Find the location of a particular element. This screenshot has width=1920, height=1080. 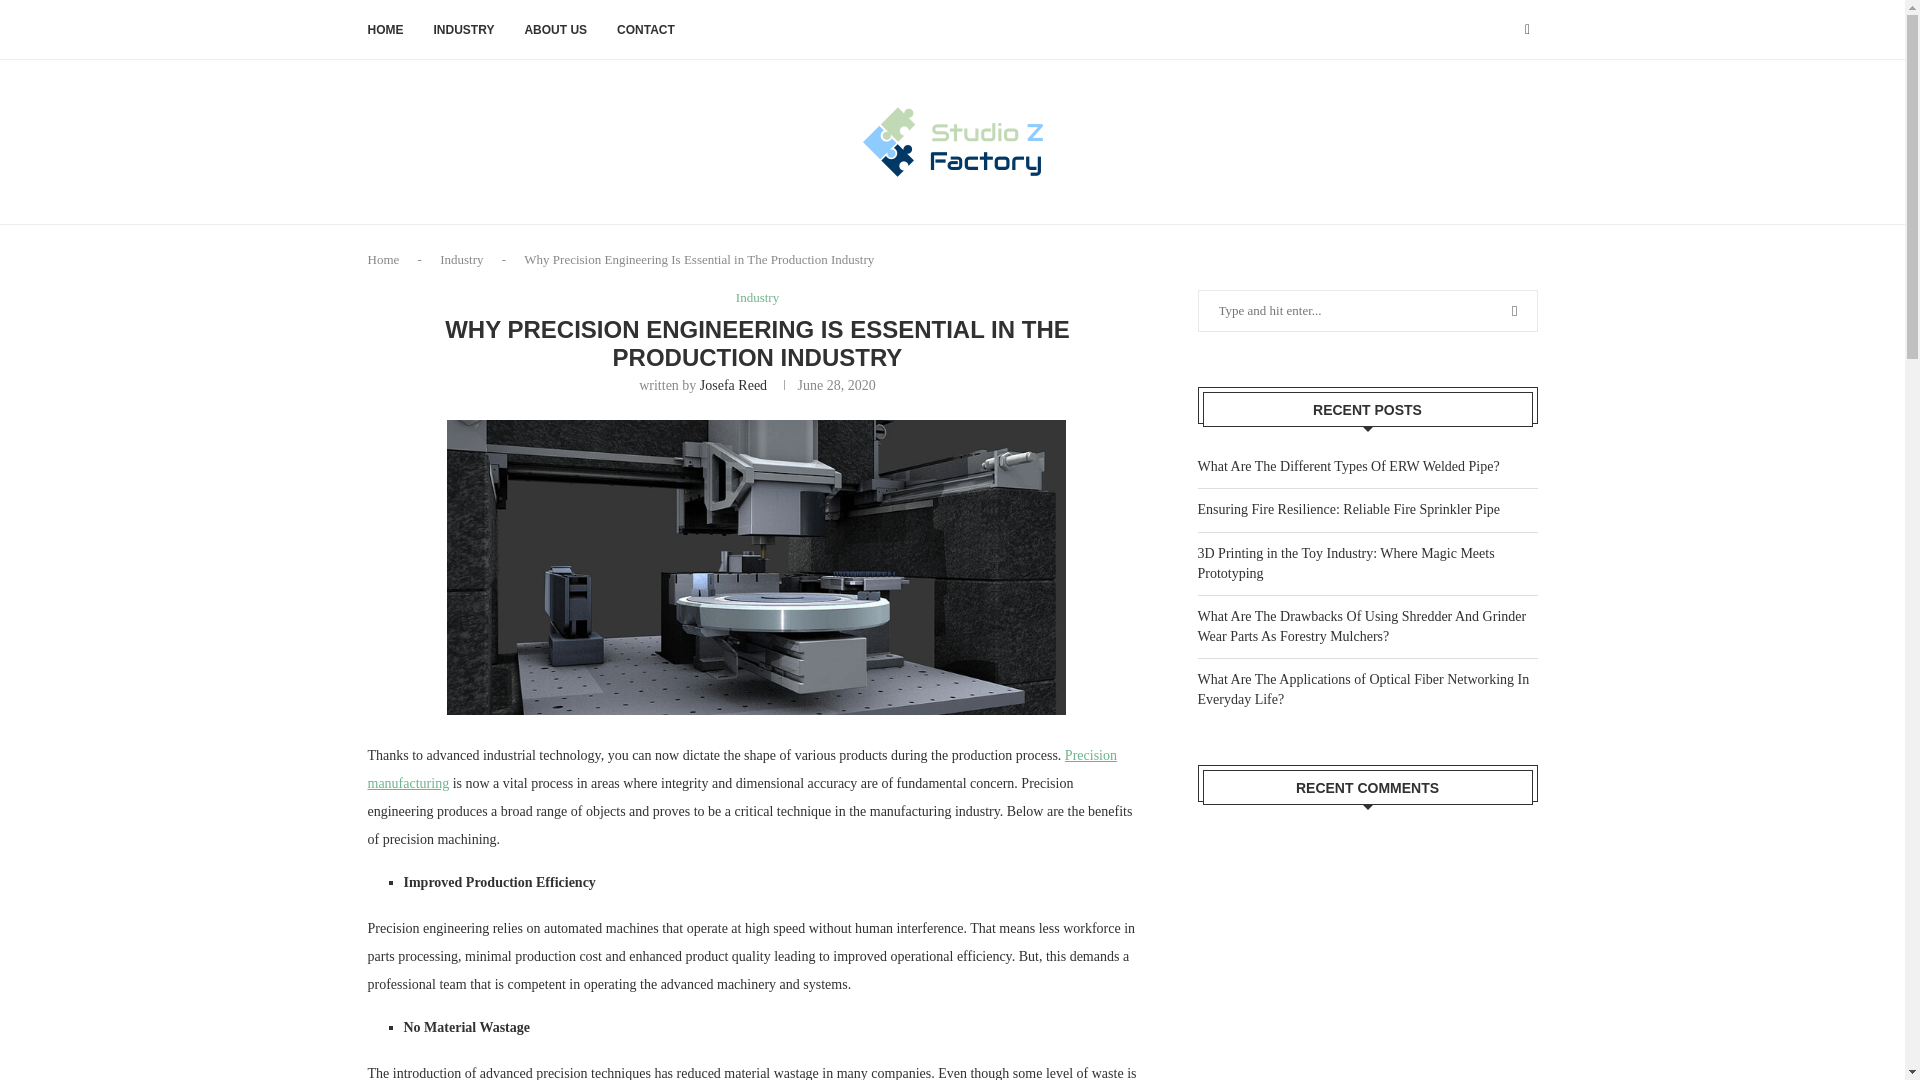

Industry is located at coordinates (757, 298).